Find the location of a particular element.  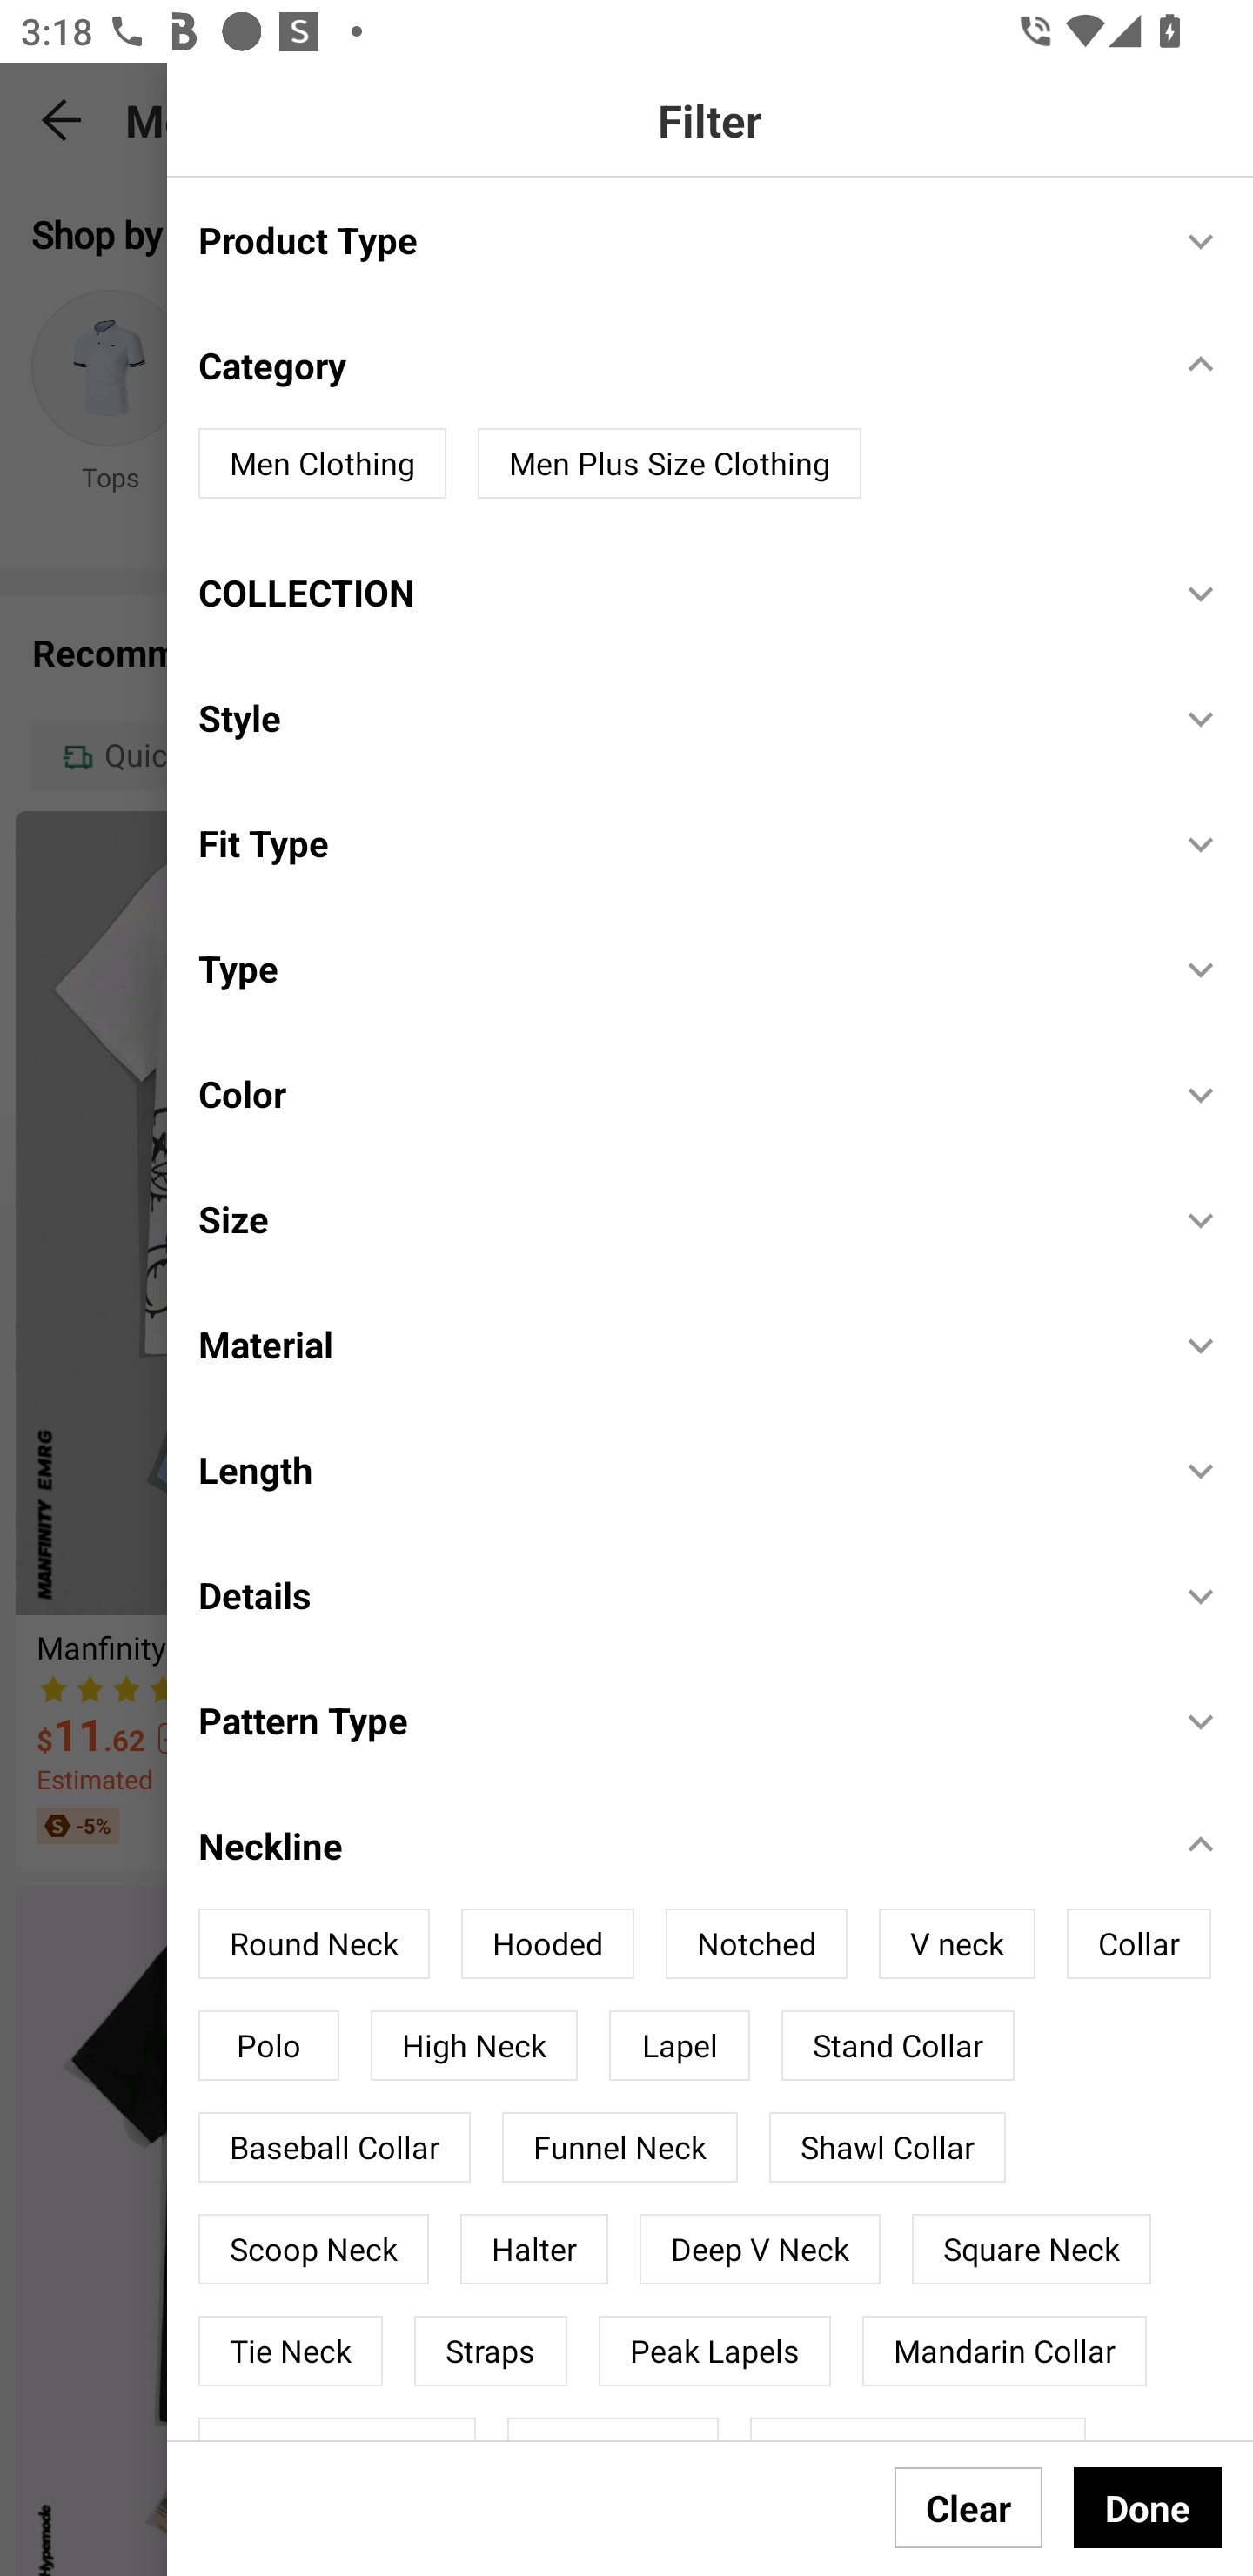

Color is located at coordinates (673, 1093).